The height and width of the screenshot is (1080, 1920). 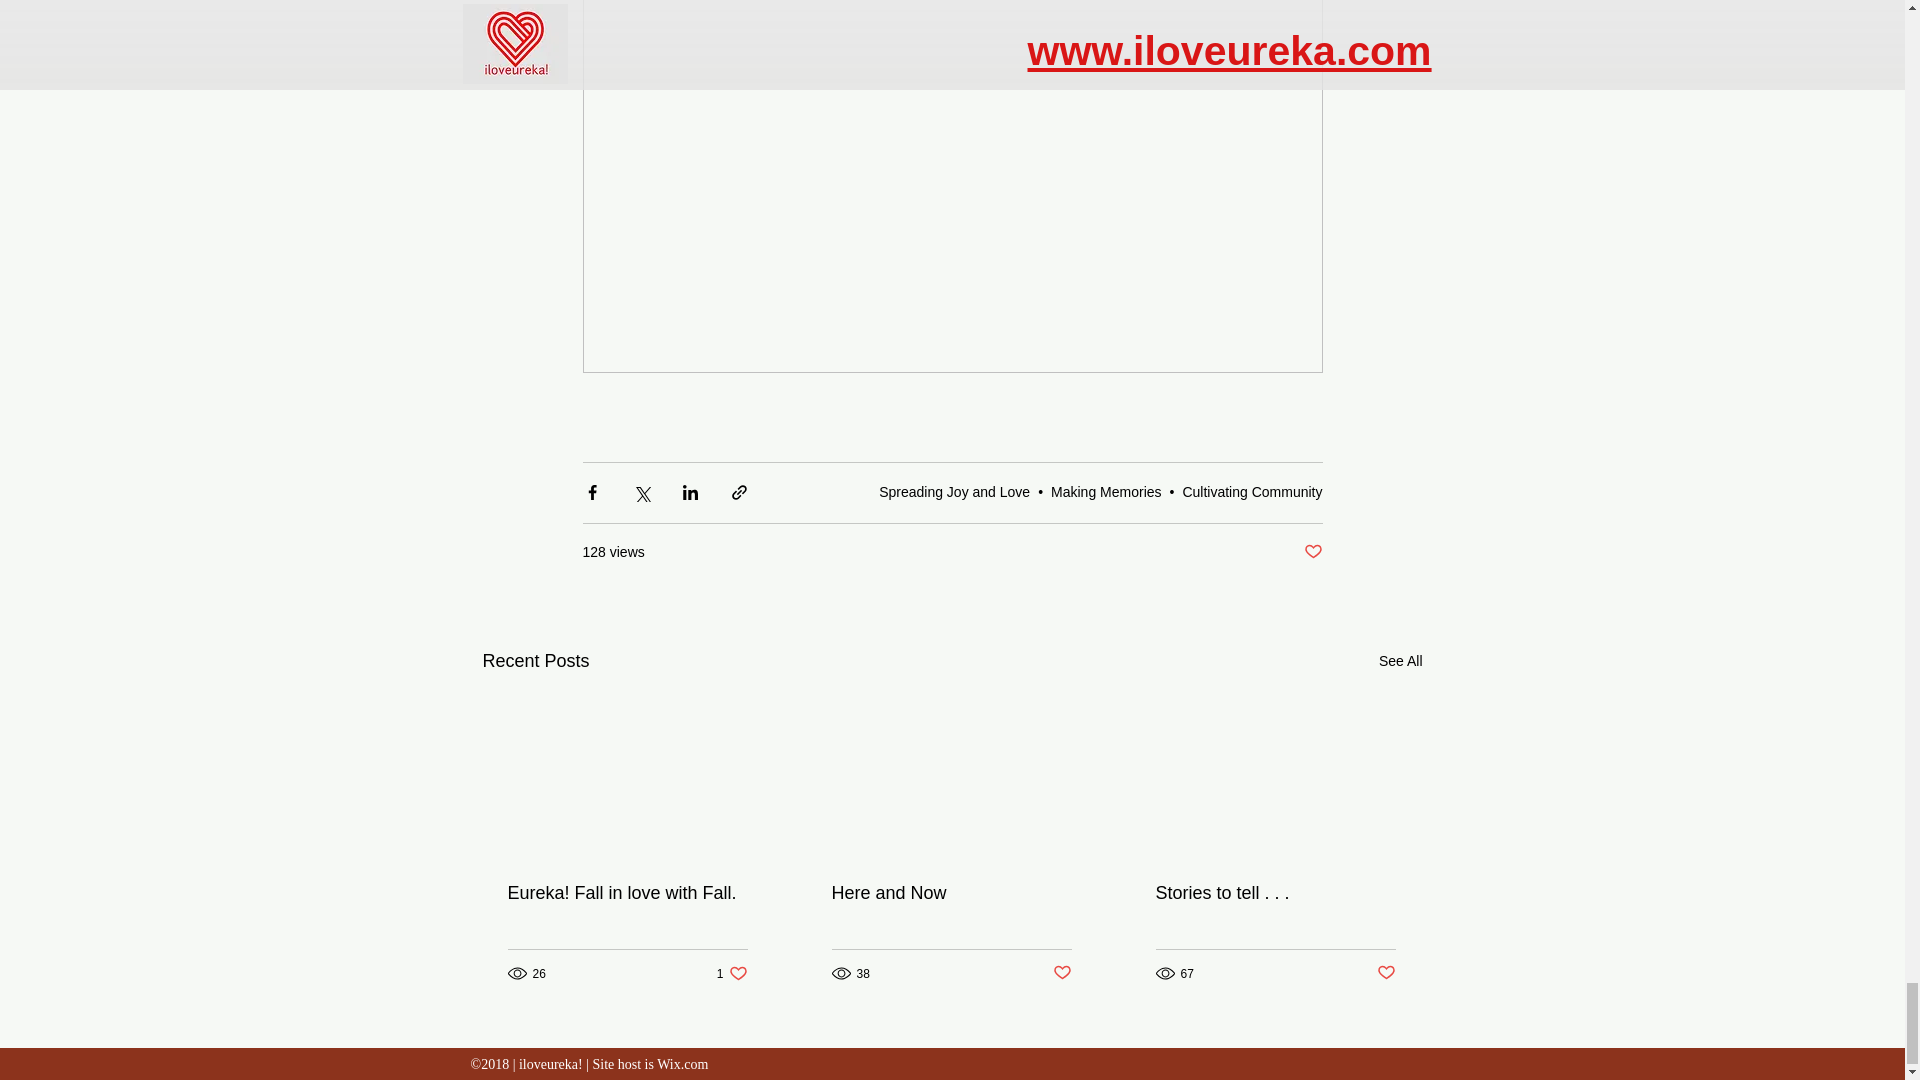 What do you see at coordinates (1386, 973) in the screenshot?
I see `Post not marked as liked` at bounding box center [1386, 973].